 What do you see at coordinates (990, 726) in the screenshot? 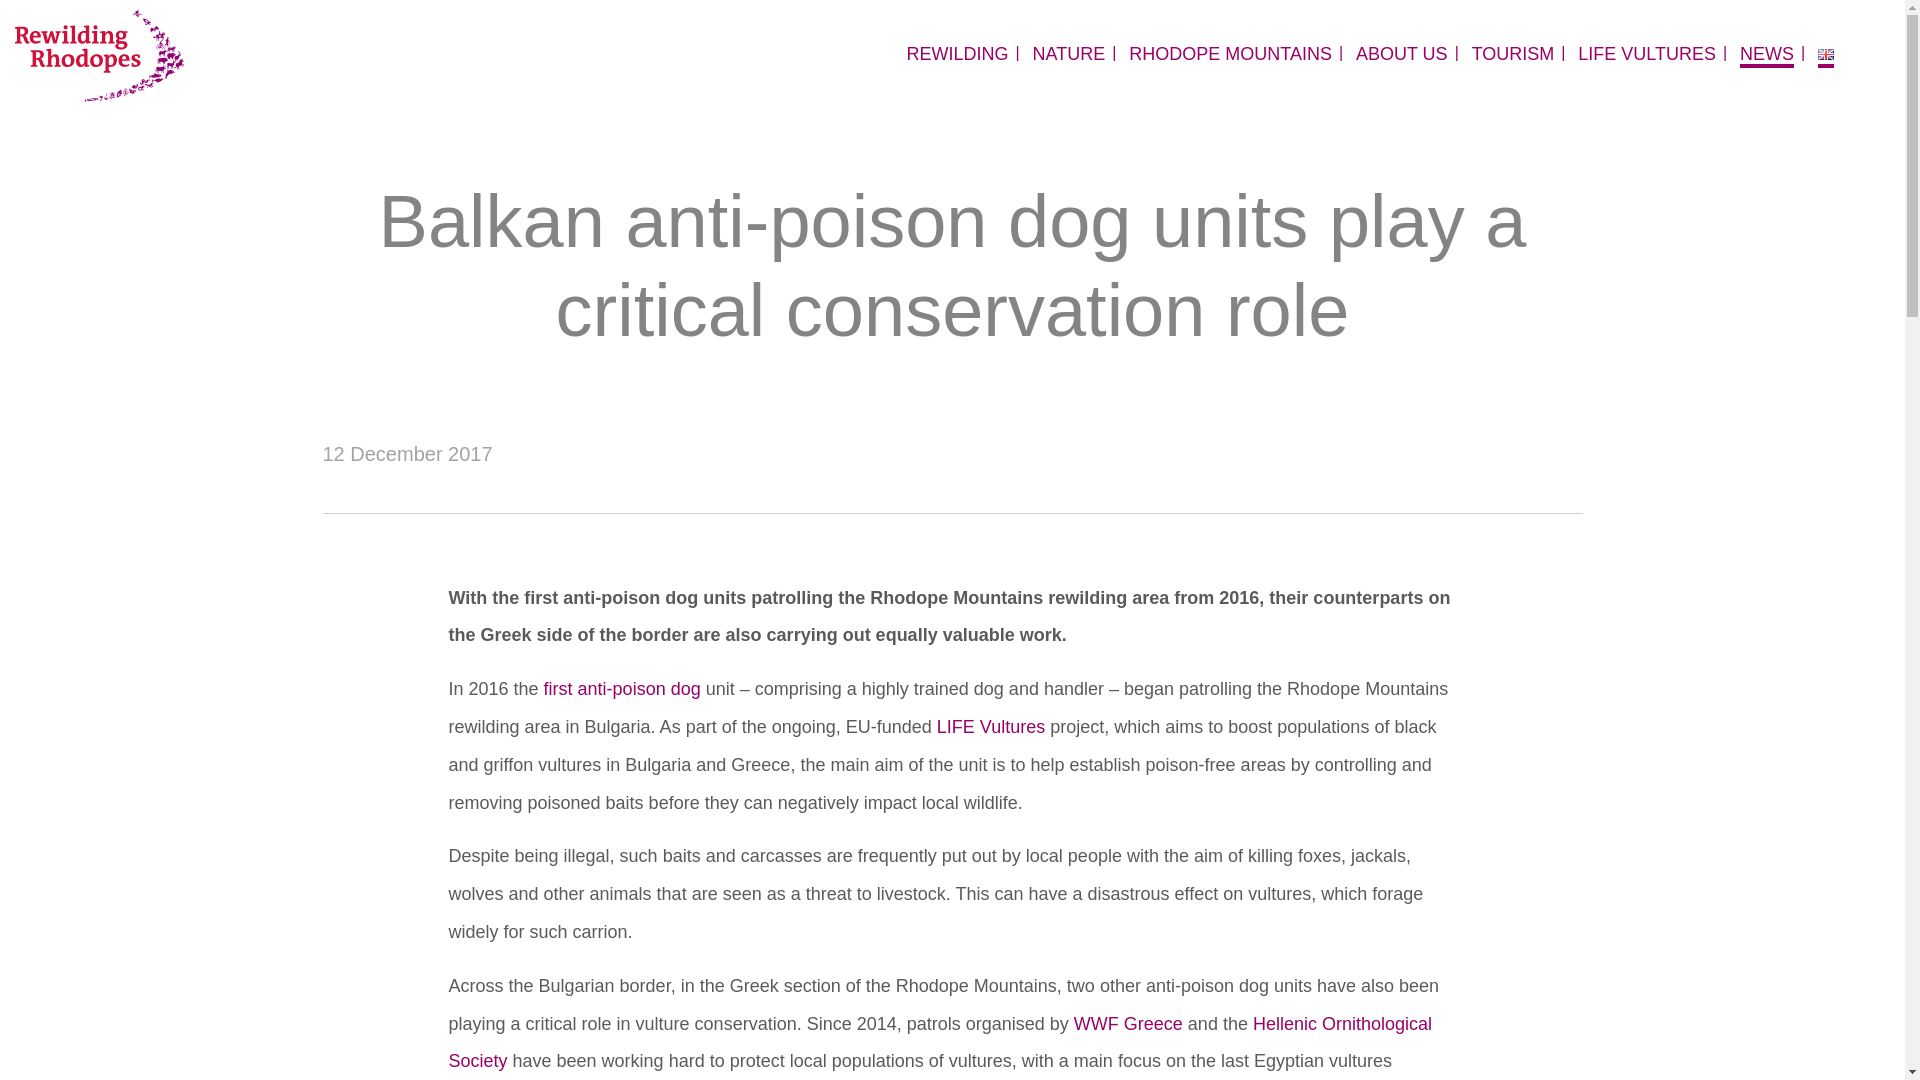
I see `LIFE Vultures` at bounding box center [990, 726].